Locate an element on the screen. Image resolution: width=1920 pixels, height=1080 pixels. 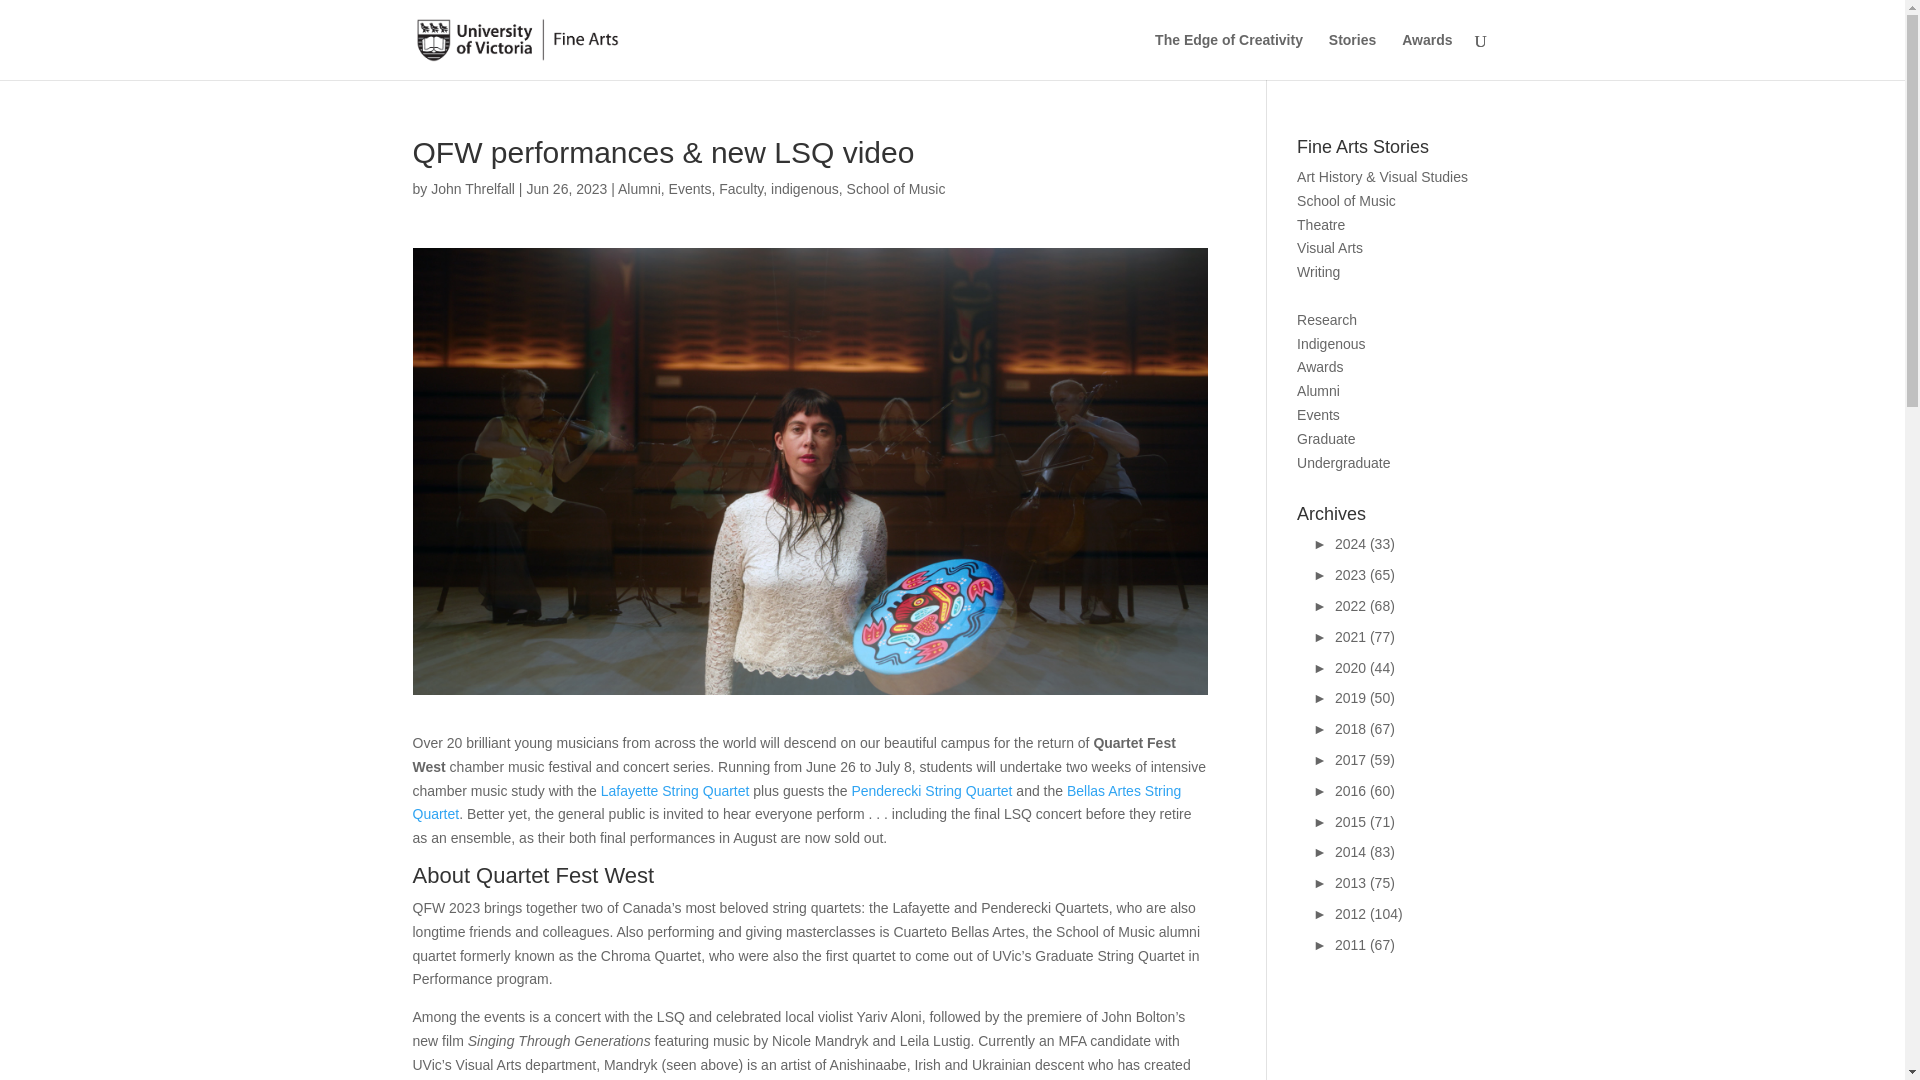
indigenous is located at coordinates (805, 188).